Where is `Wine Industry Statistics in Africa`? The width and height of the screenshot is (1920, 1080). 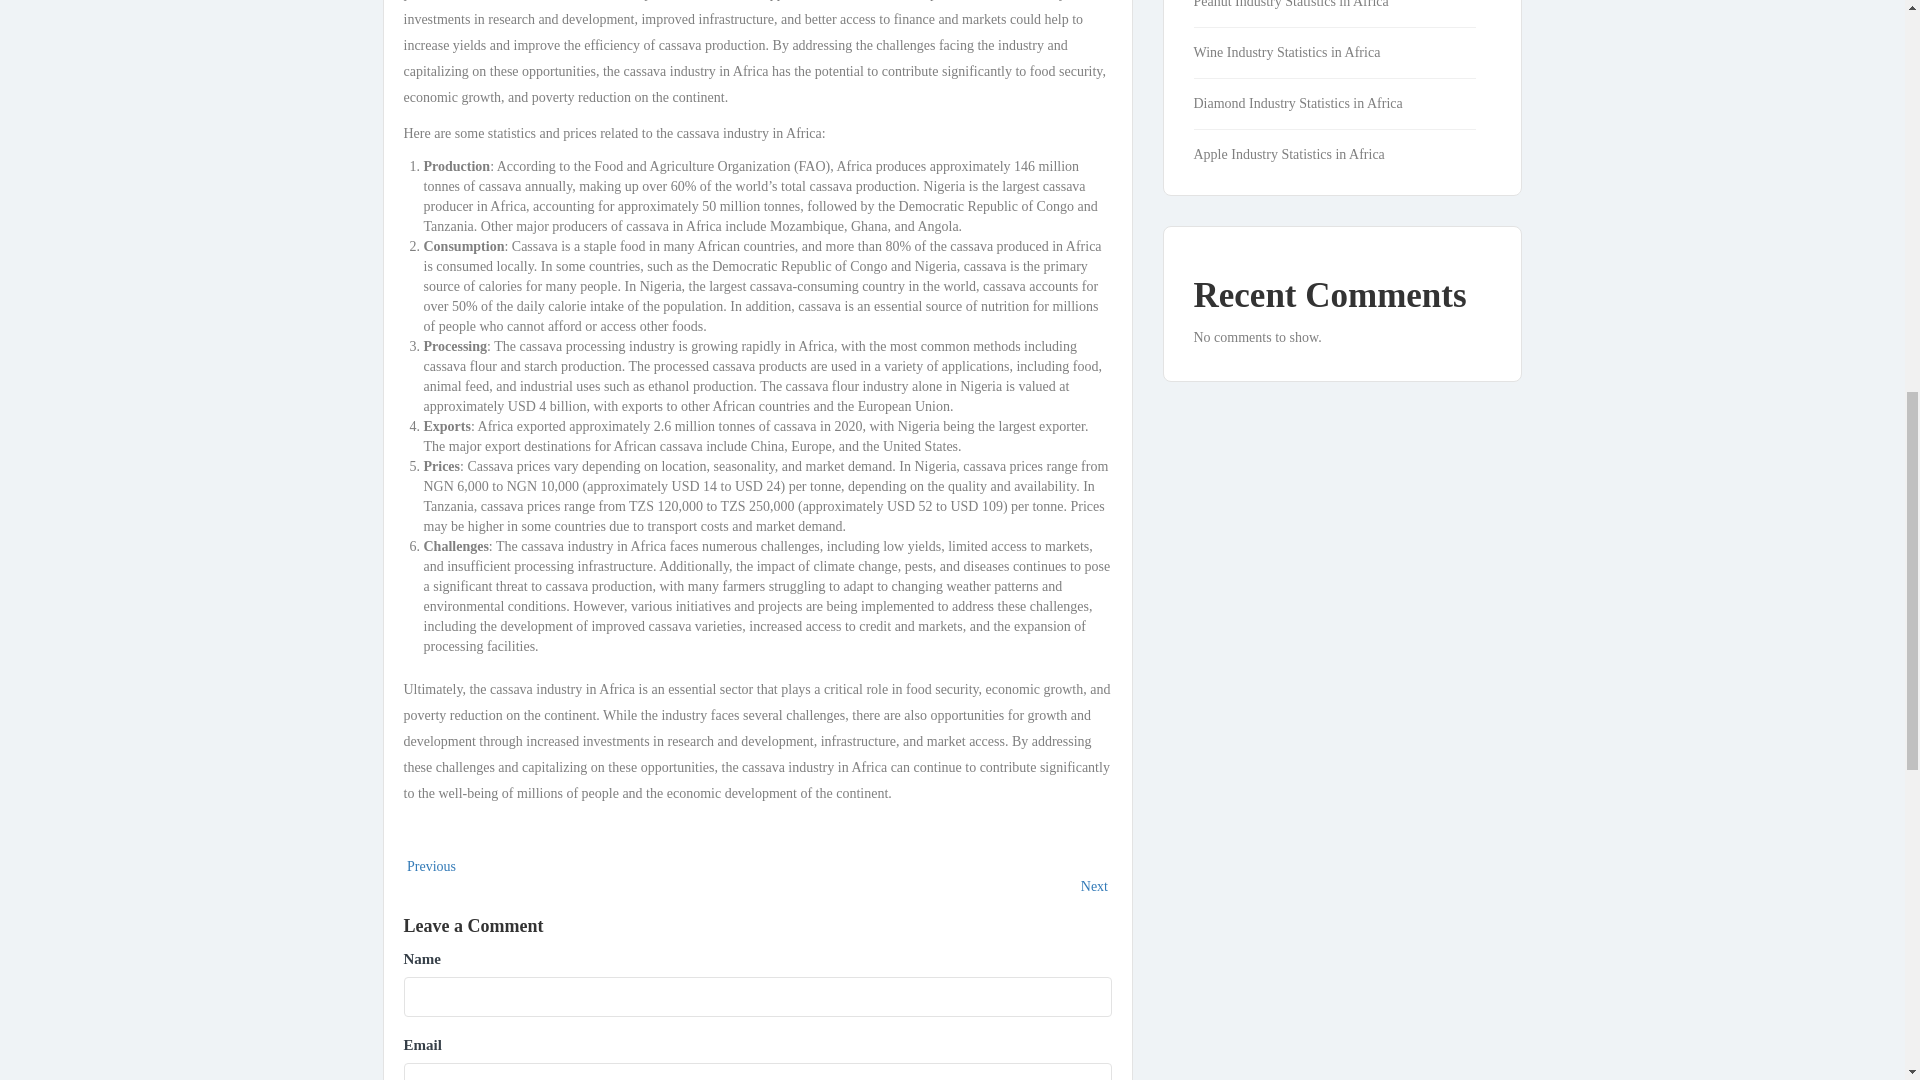 Wine Industry Statistics in Africa is located at coordinates (1298, 52).